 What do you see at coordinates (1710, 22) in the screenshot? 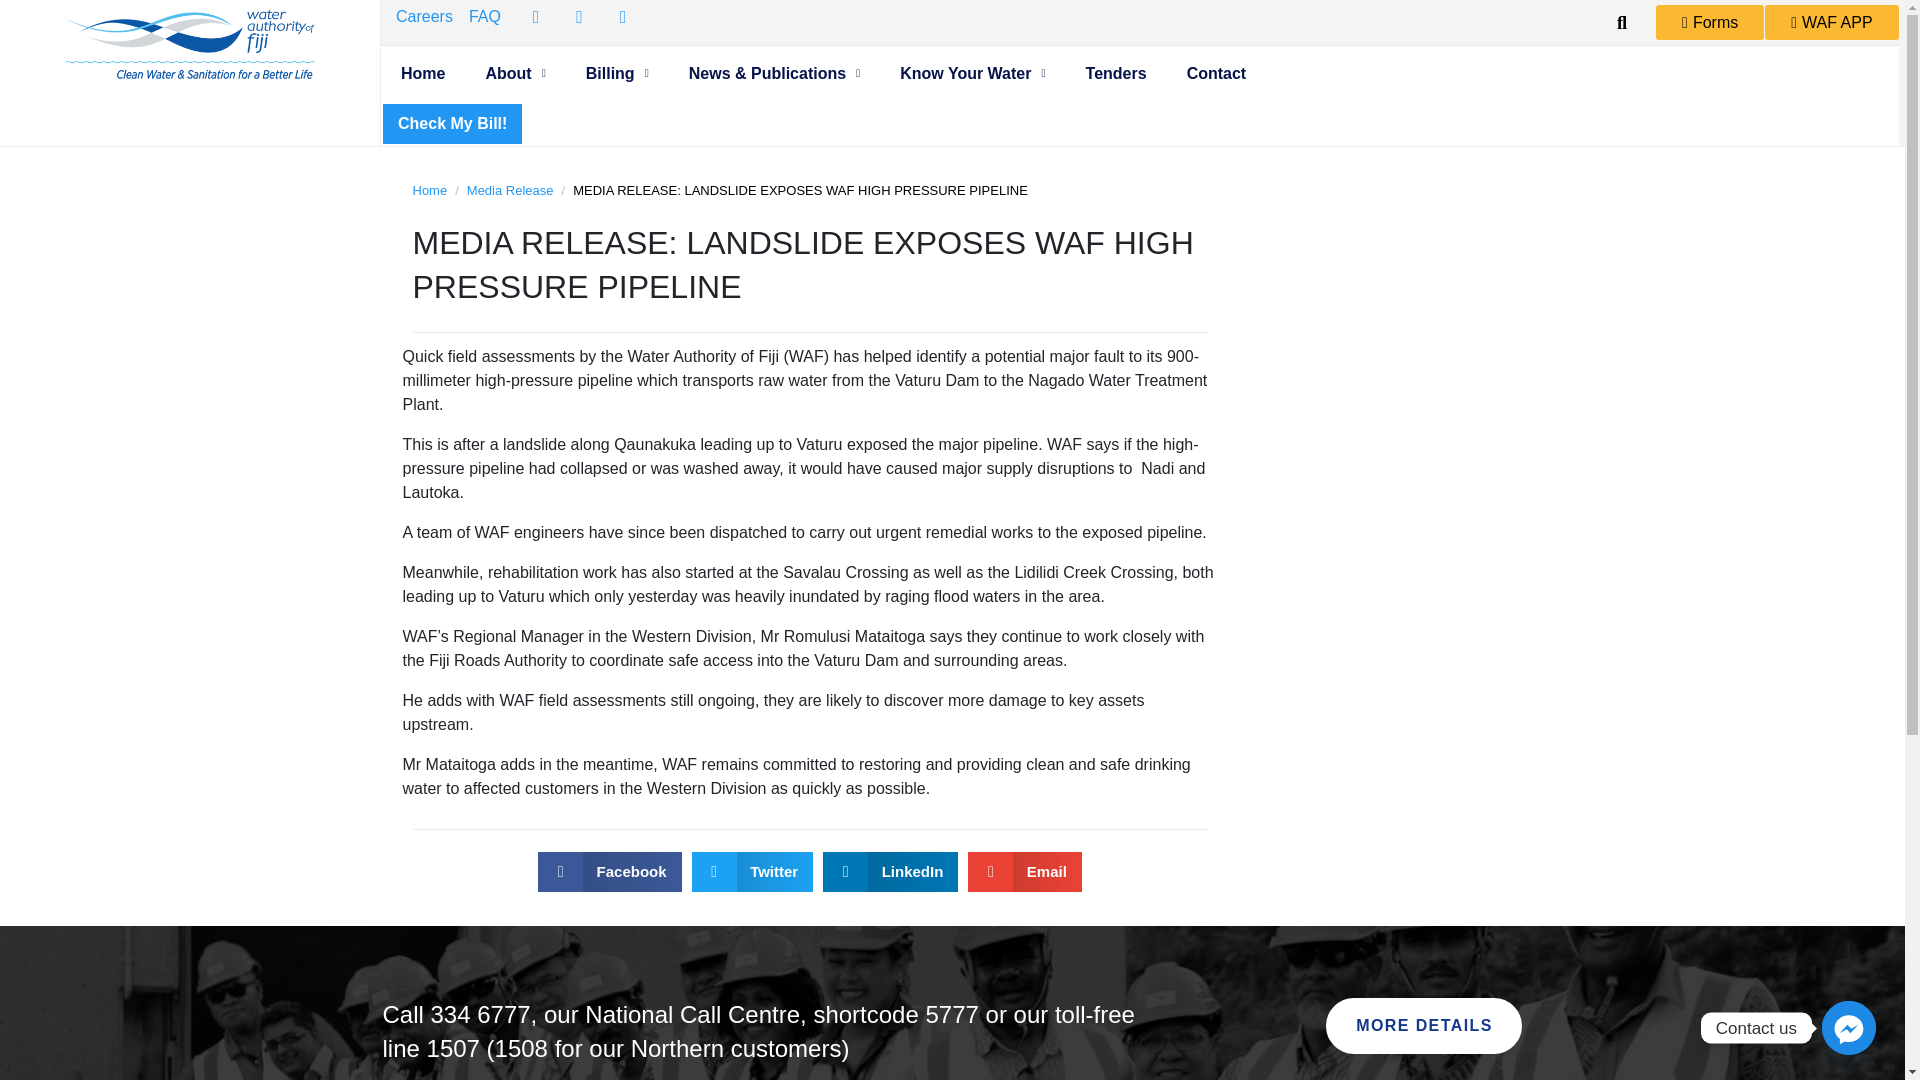
I see `Forms` at bounding box center [1710, 22].